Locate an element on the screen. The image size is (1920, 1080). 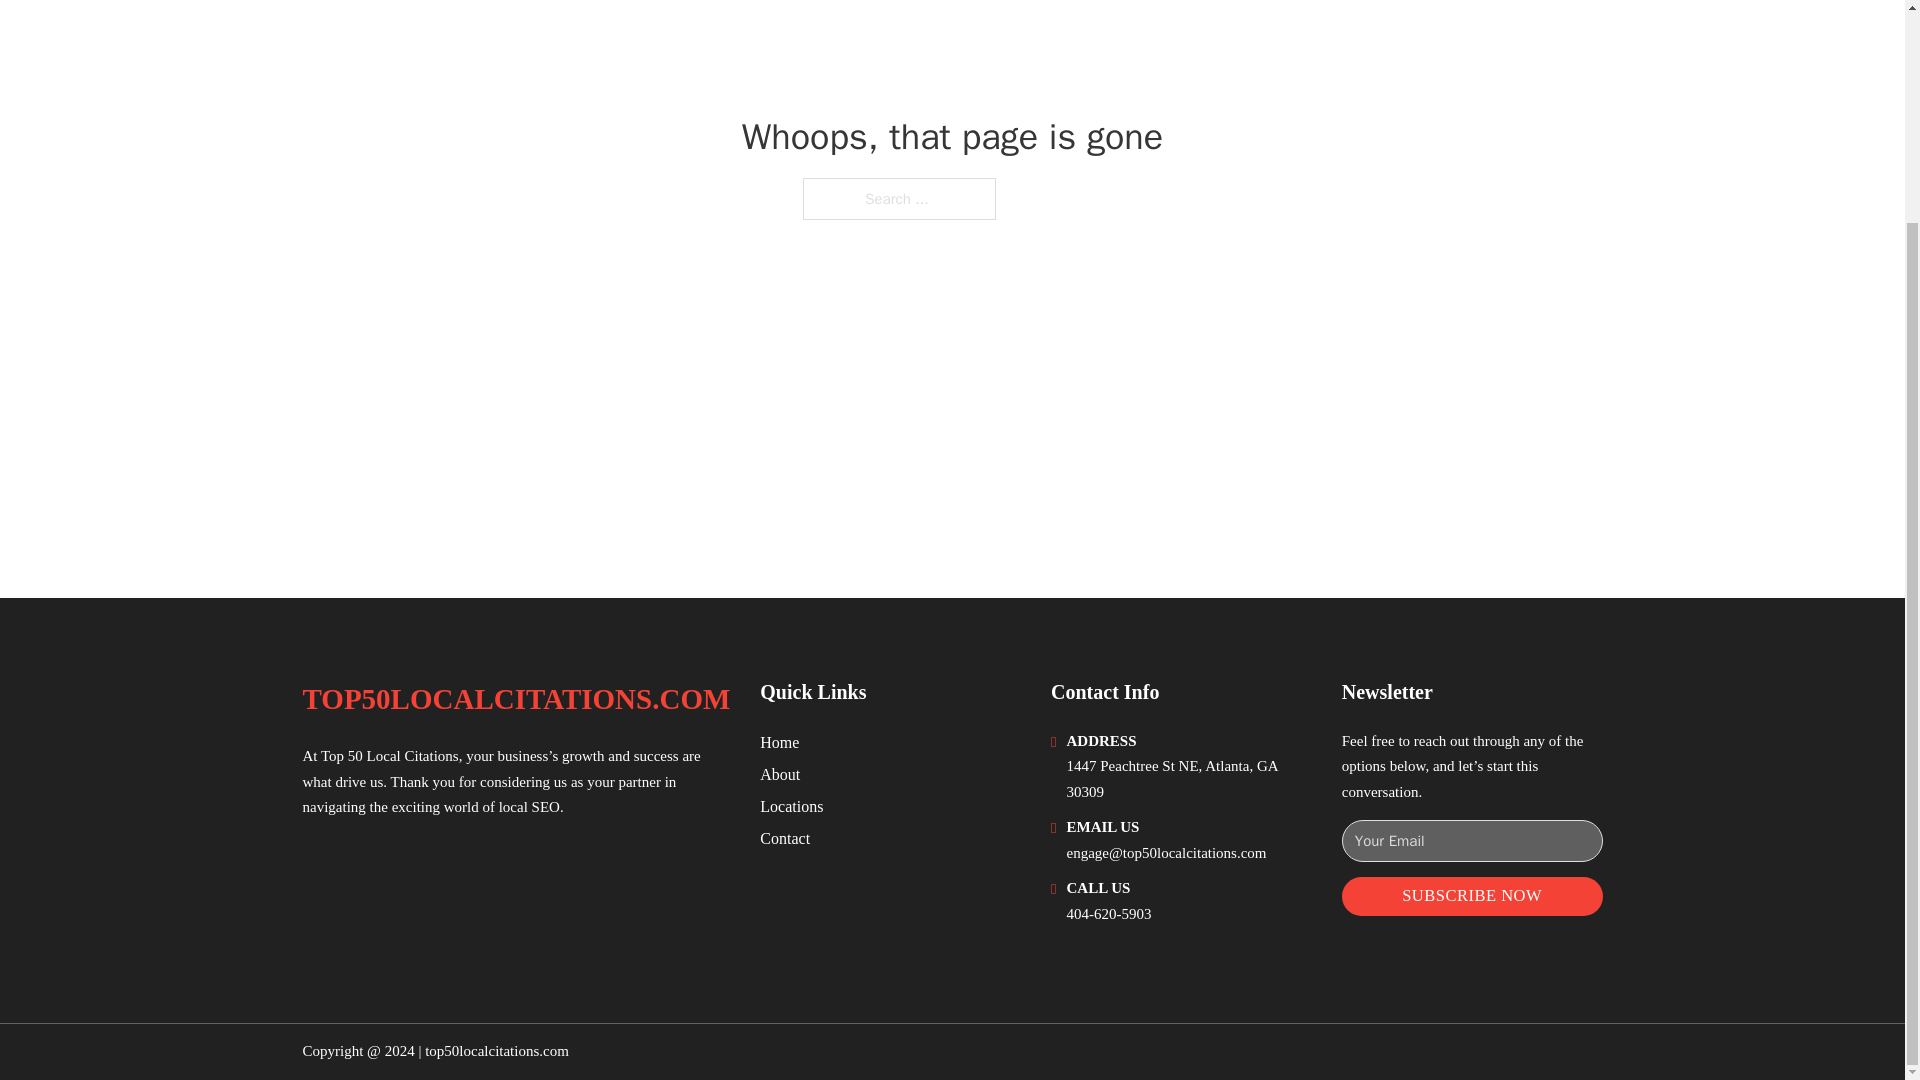
Home is located at coordinates (779, 742).